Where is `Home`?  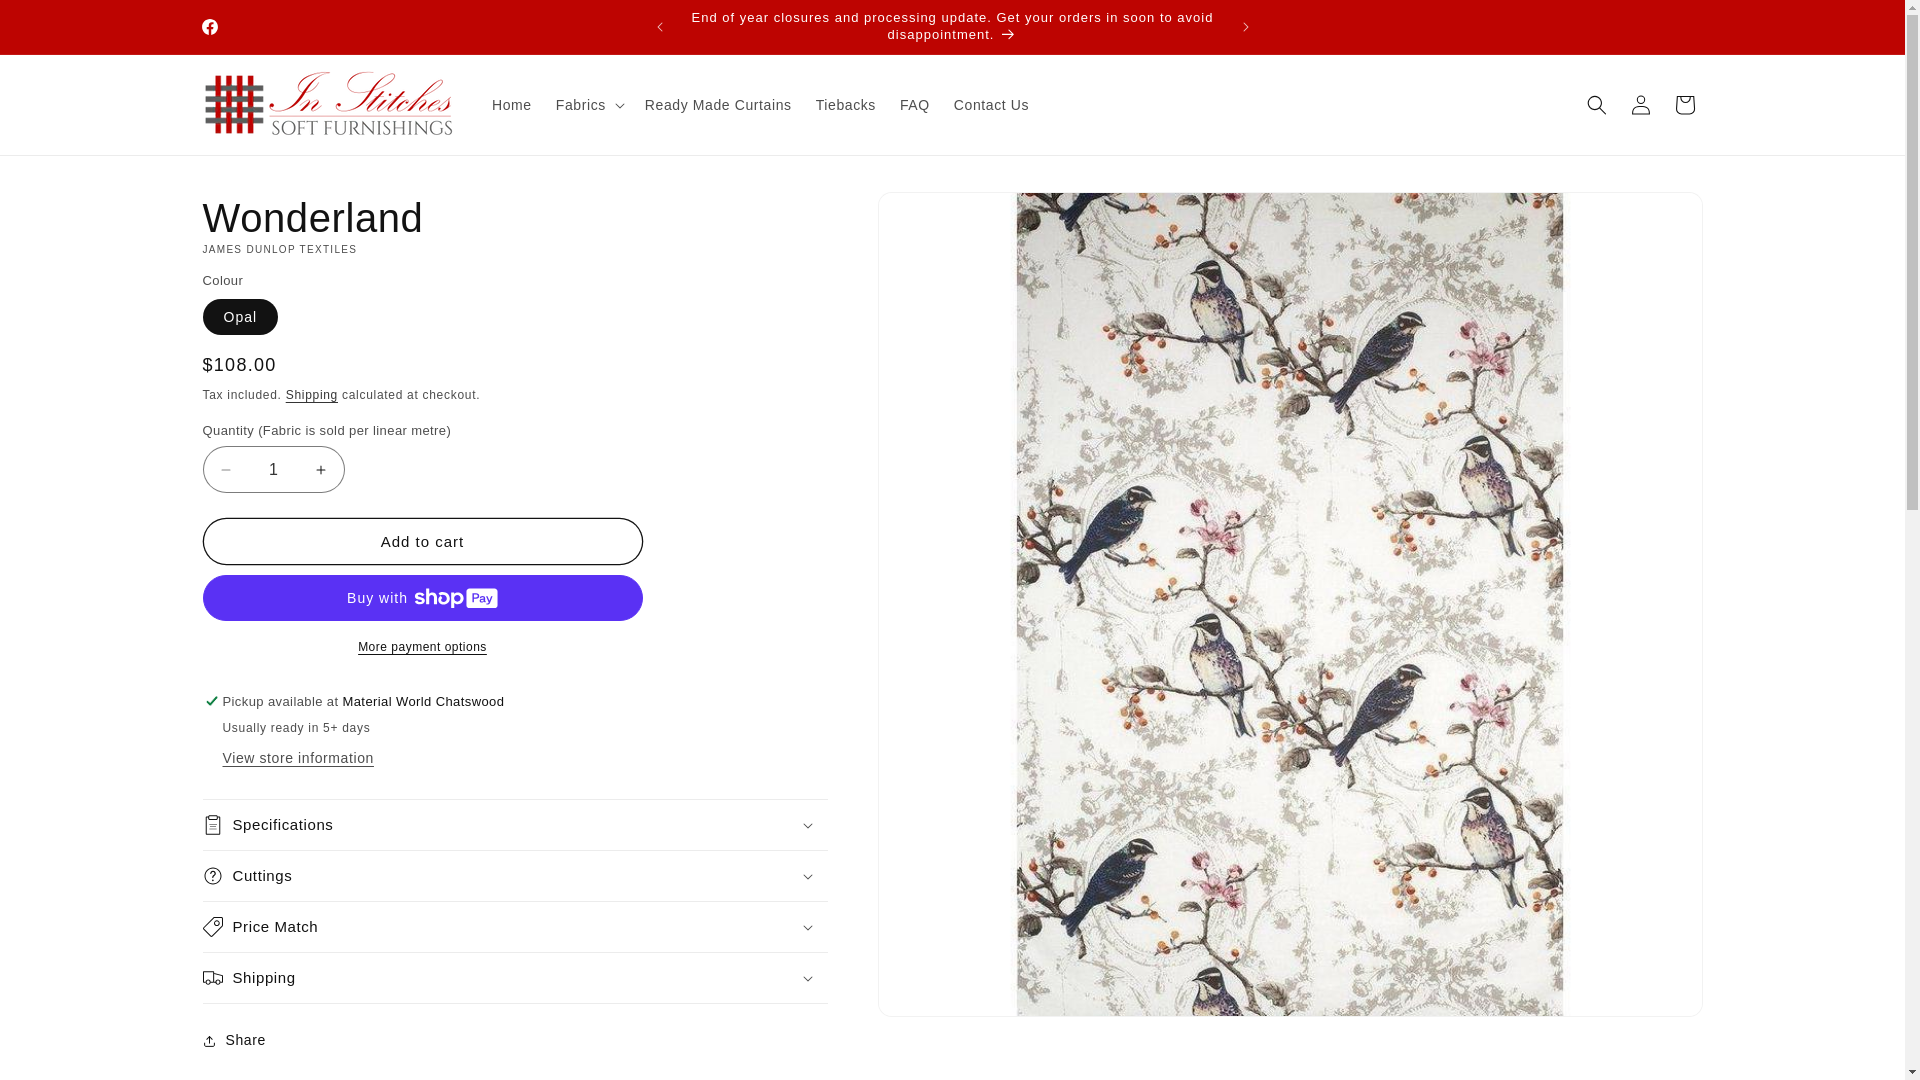 Home is located at coordinates (512, 105).